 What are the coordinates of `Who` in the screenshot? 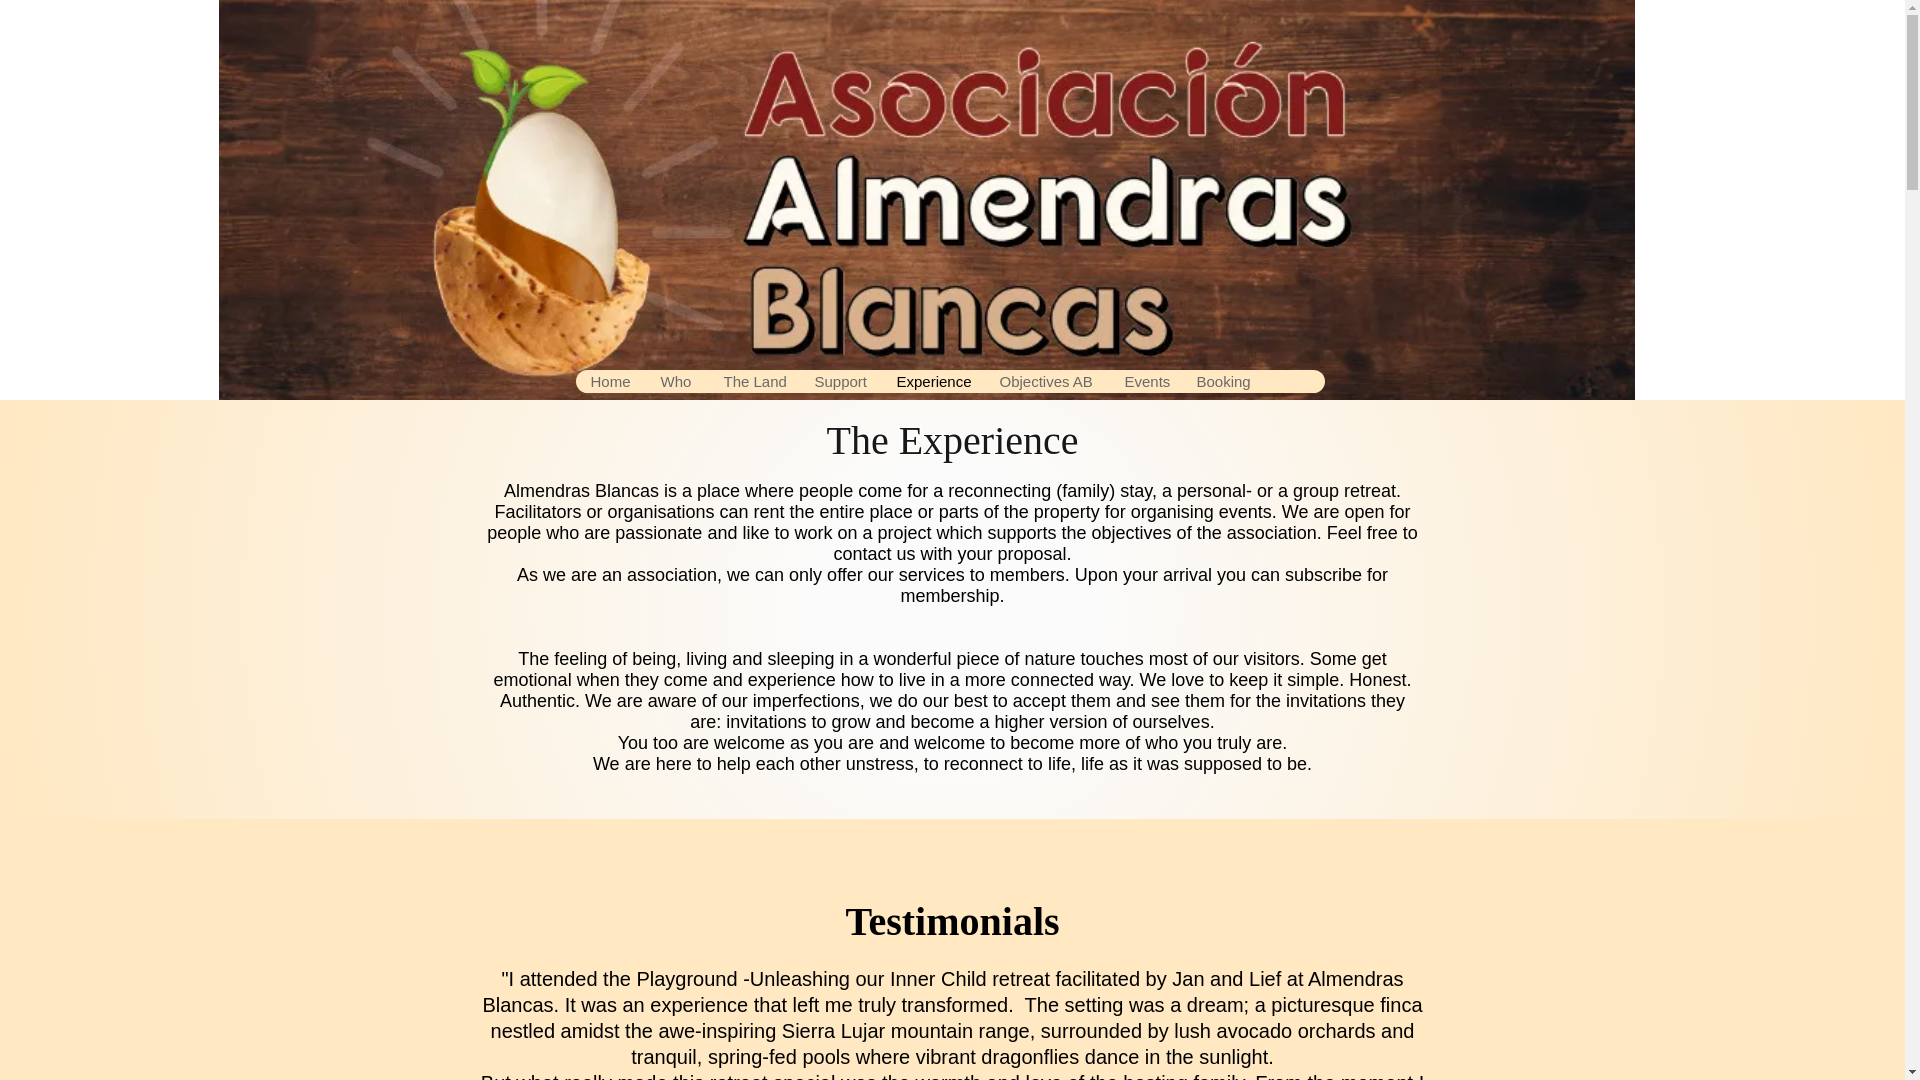 It's located at (674, 382).